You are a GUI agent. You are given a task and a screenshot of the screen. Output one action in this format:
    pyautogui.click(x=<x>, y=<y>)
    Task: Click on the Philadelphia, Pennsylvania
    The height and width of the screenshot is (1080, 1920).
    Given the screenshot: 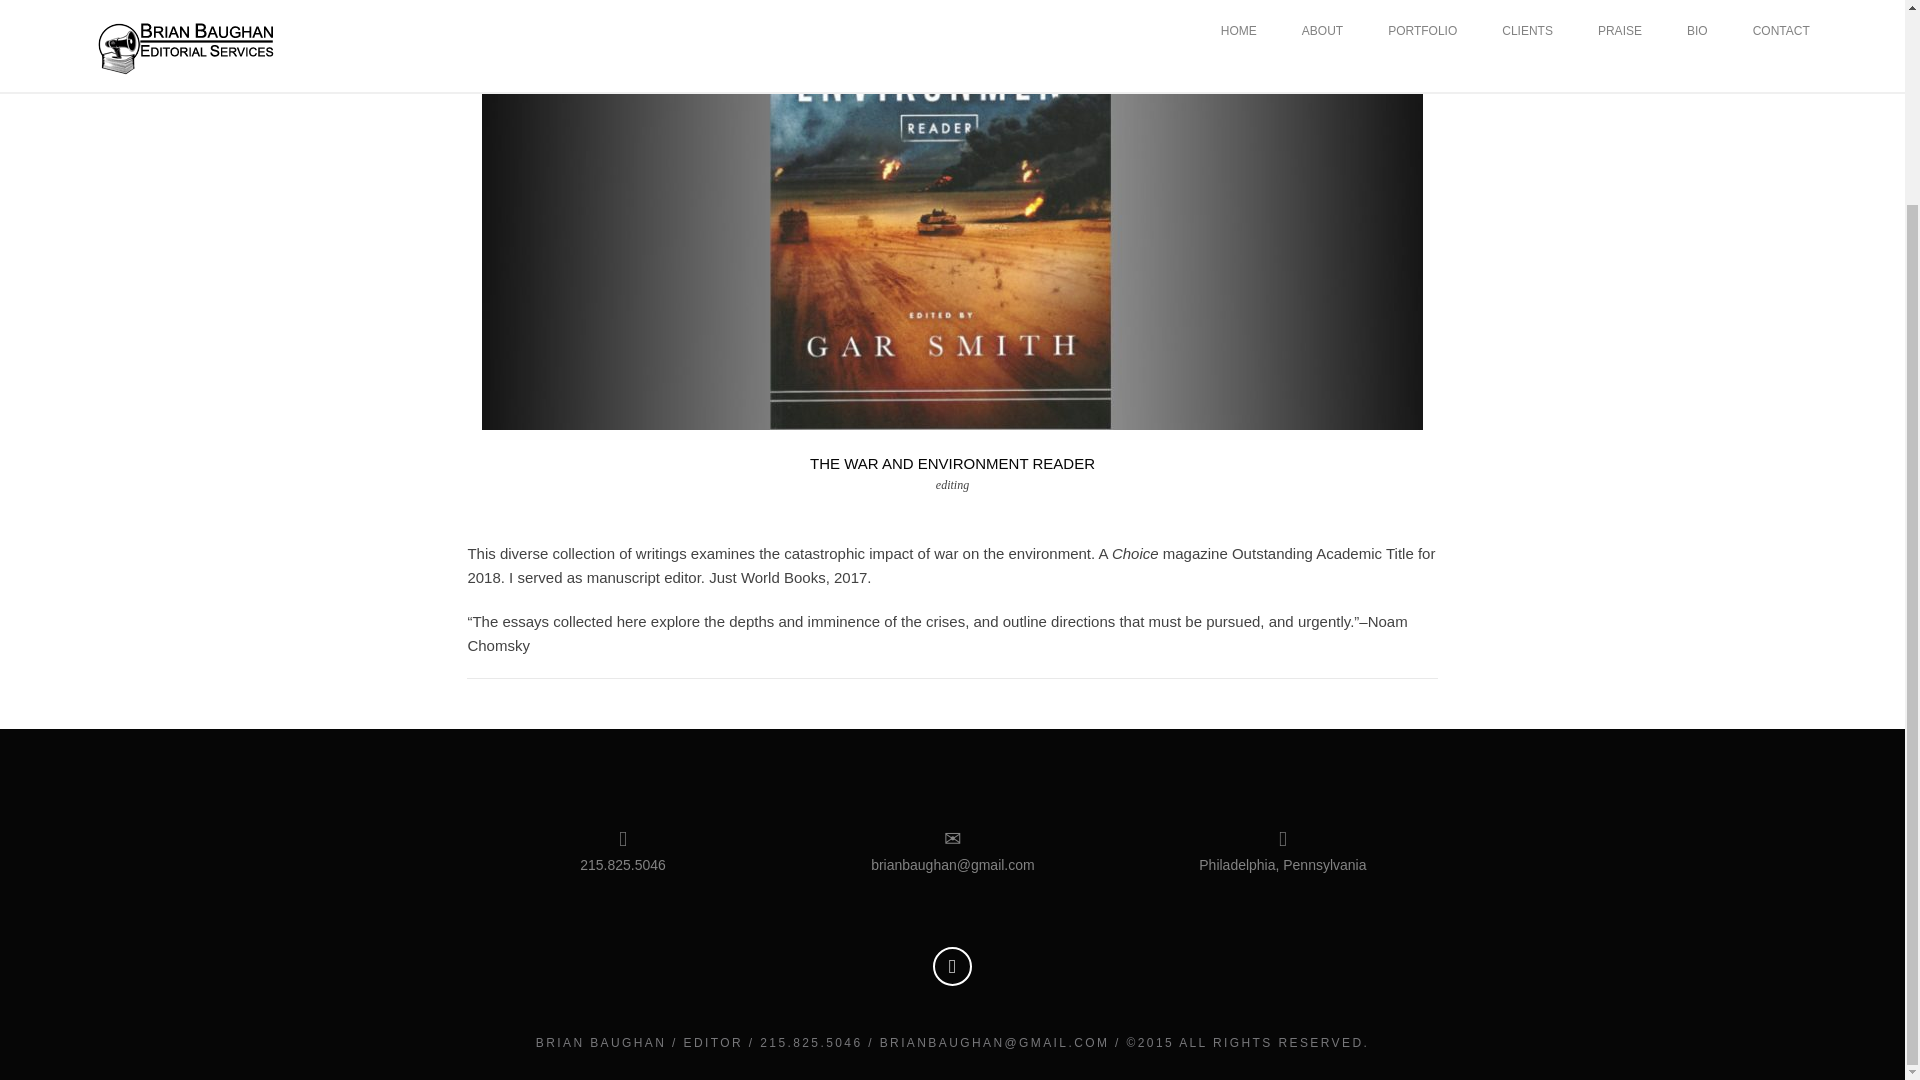 What is the action you would take?
    pyautogui.click(x=1282, y=886)
    